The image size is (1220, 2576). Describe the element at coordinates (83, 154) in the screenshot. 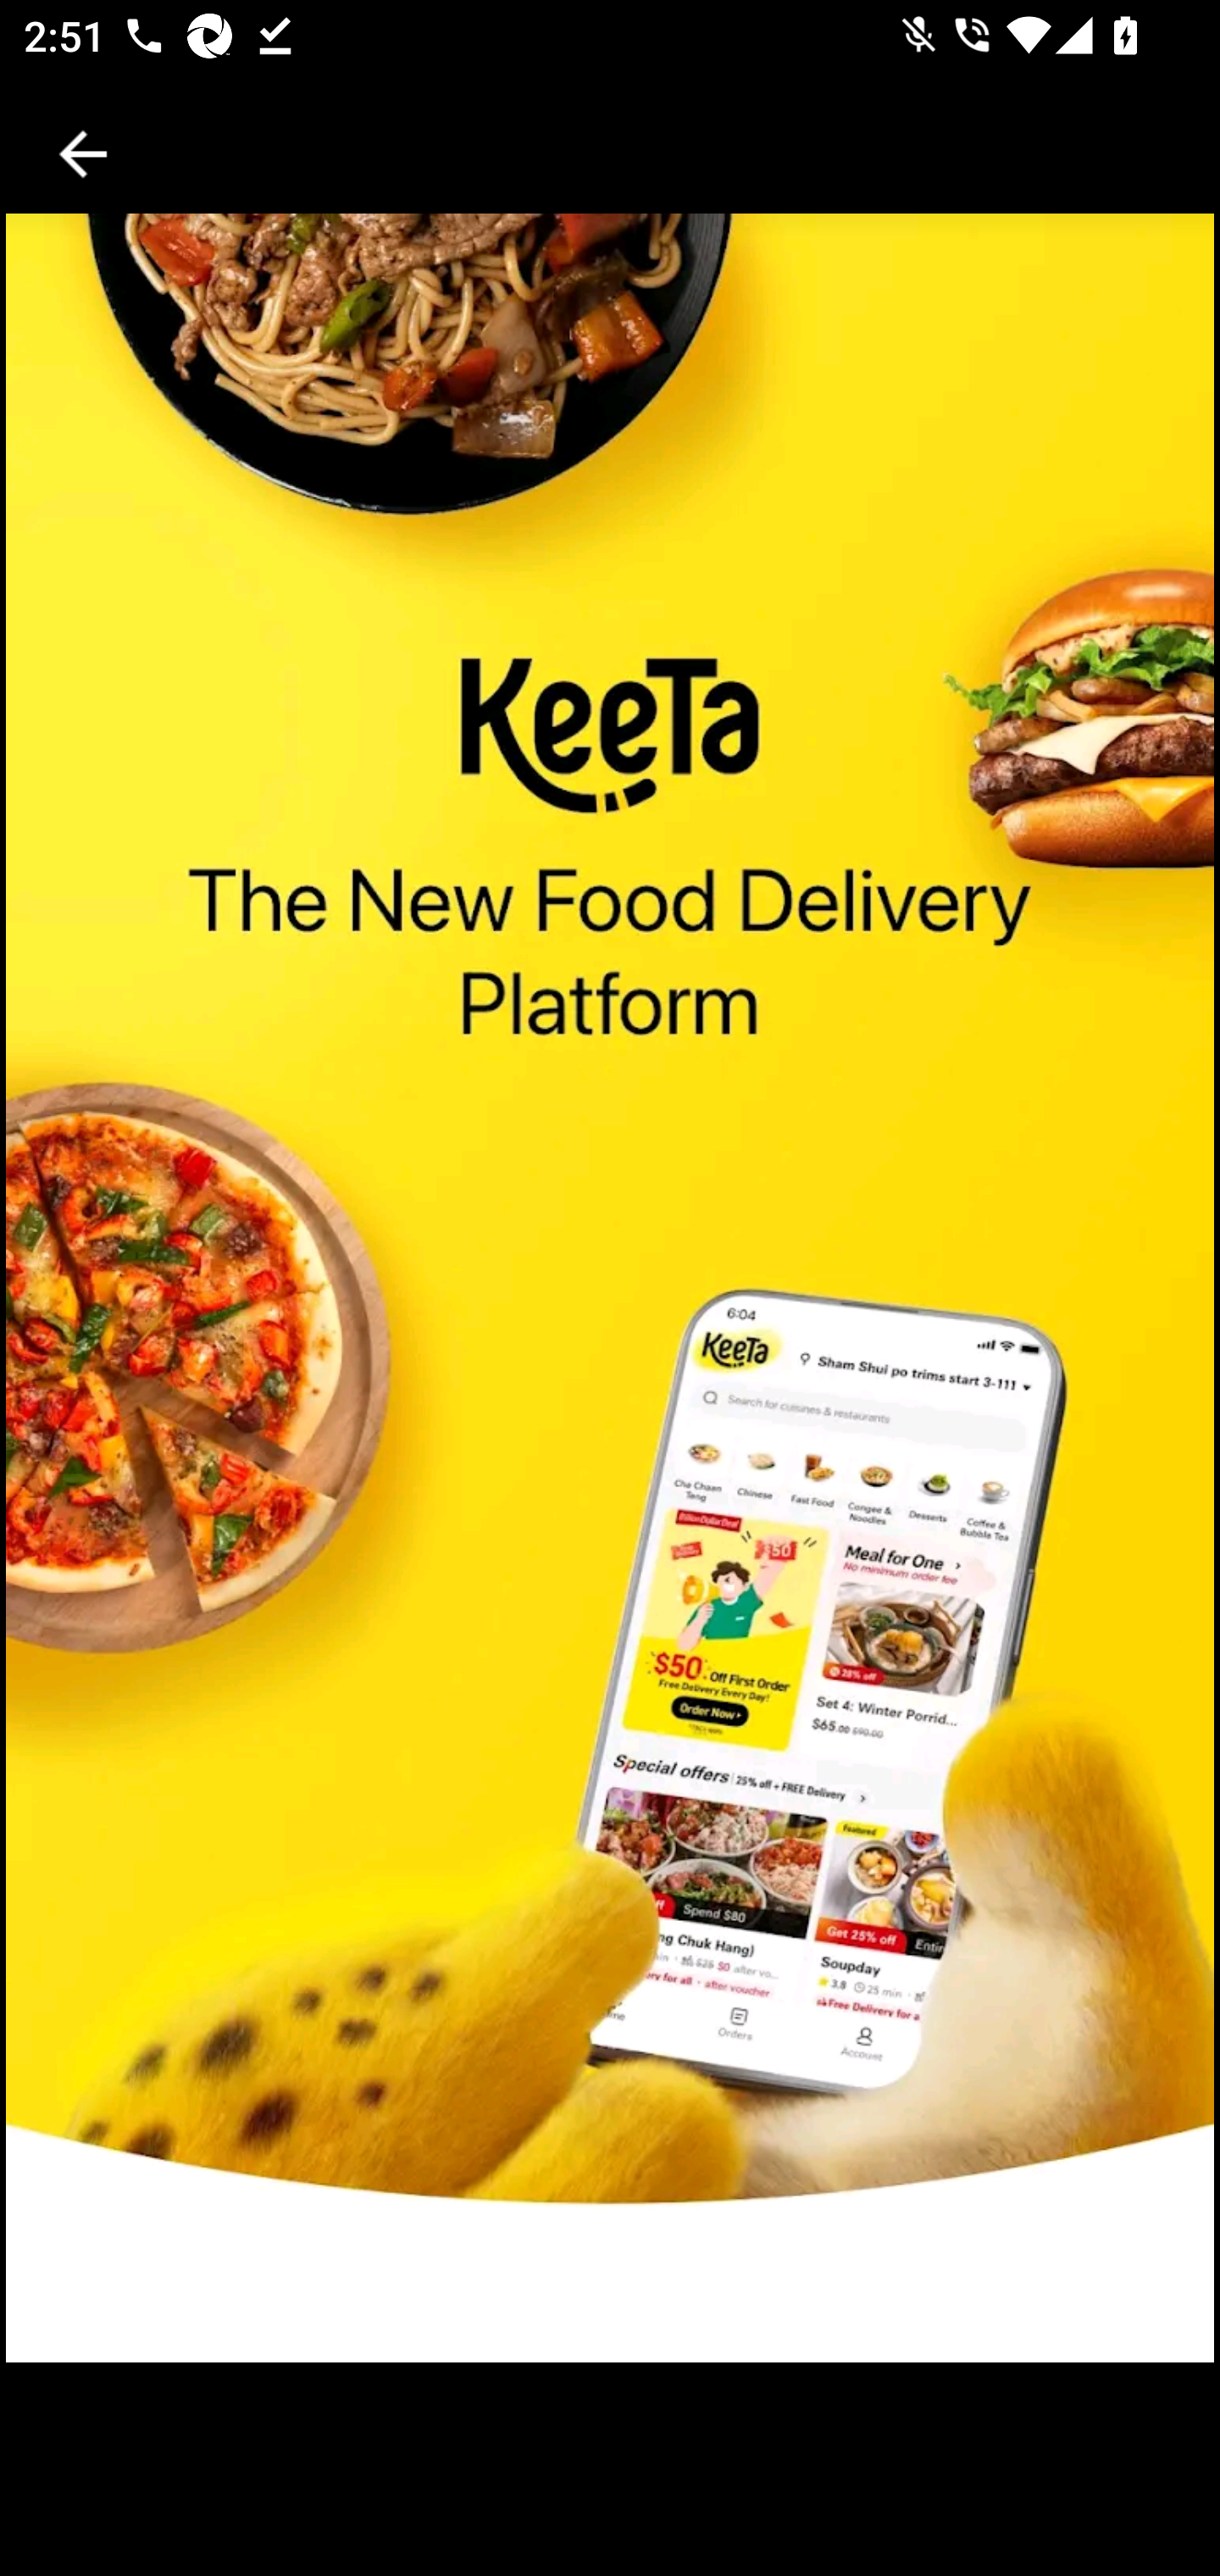

I see `Back` at that location.